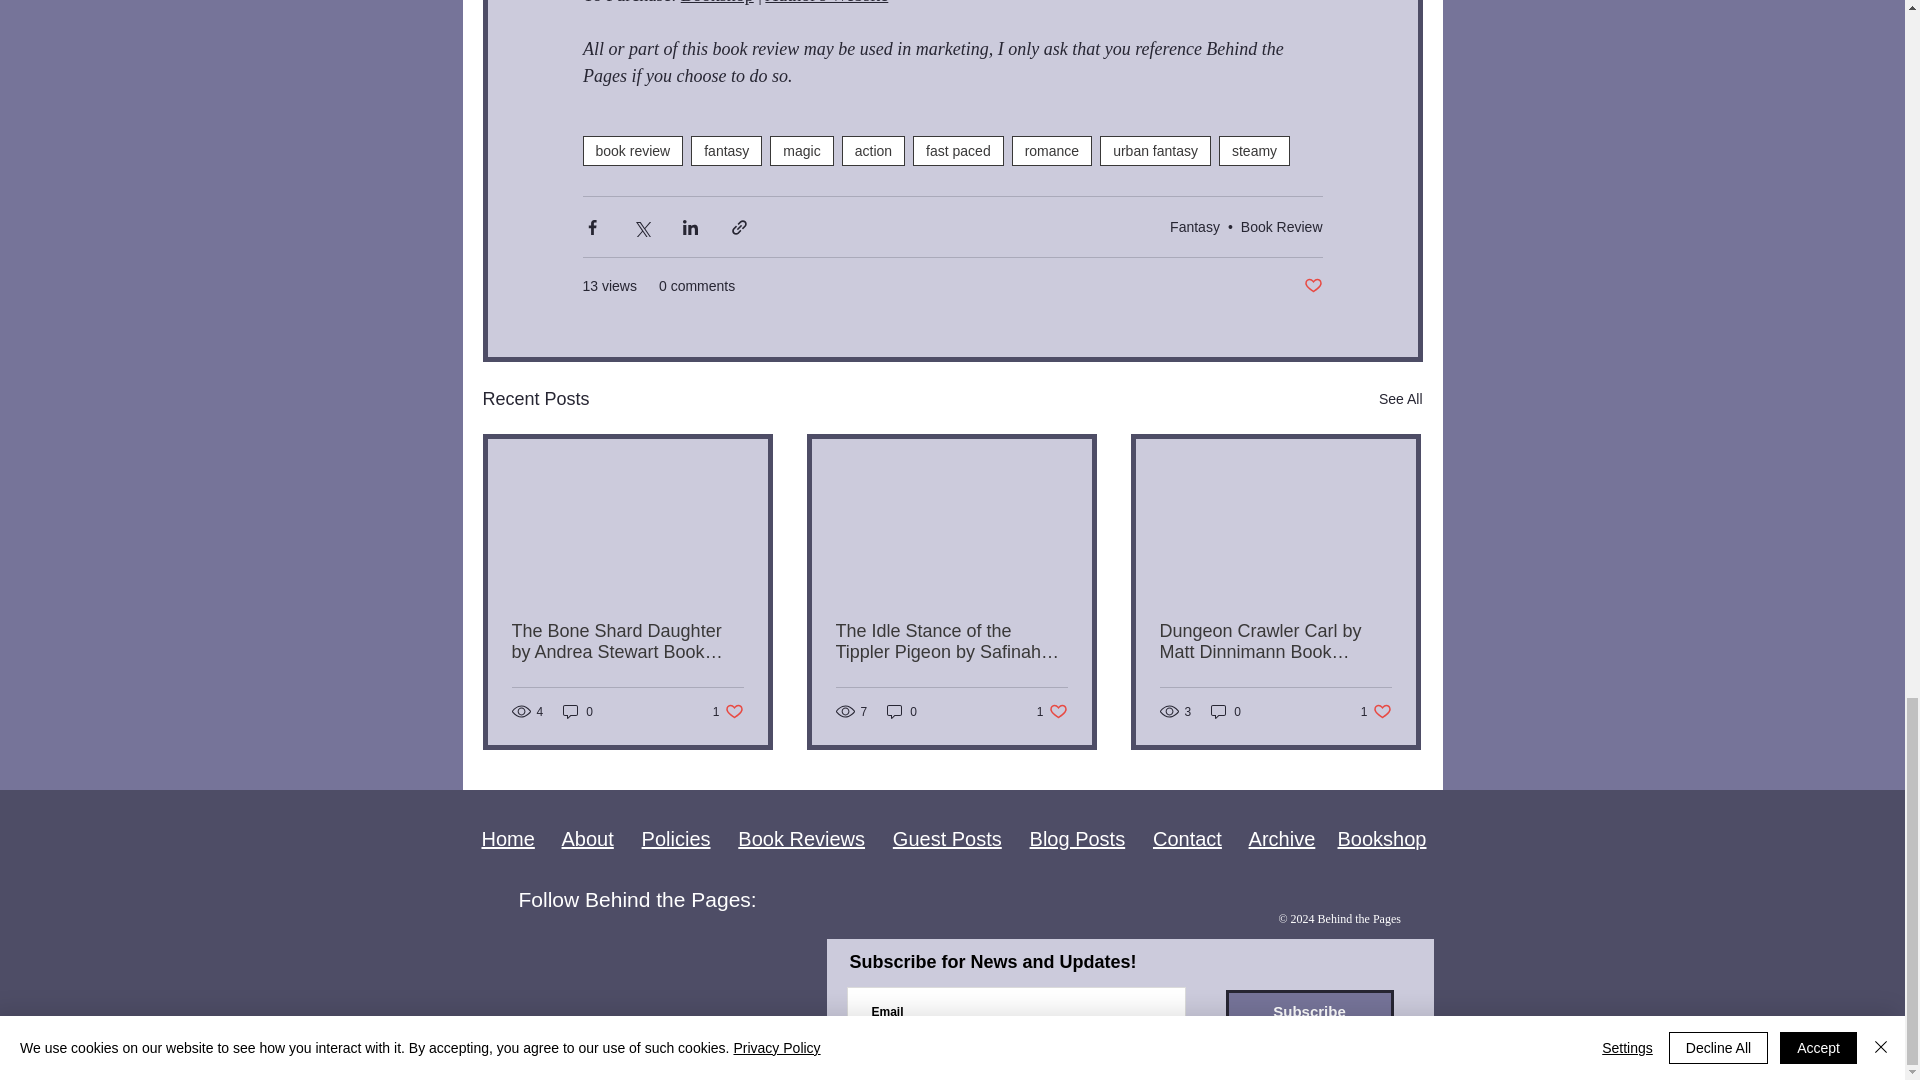 Image resolution: width=1920 pixels, height=1080 pixels. Describe the element at coordinates (958, 151) in the screenshot. I see `fast paced` at that location.